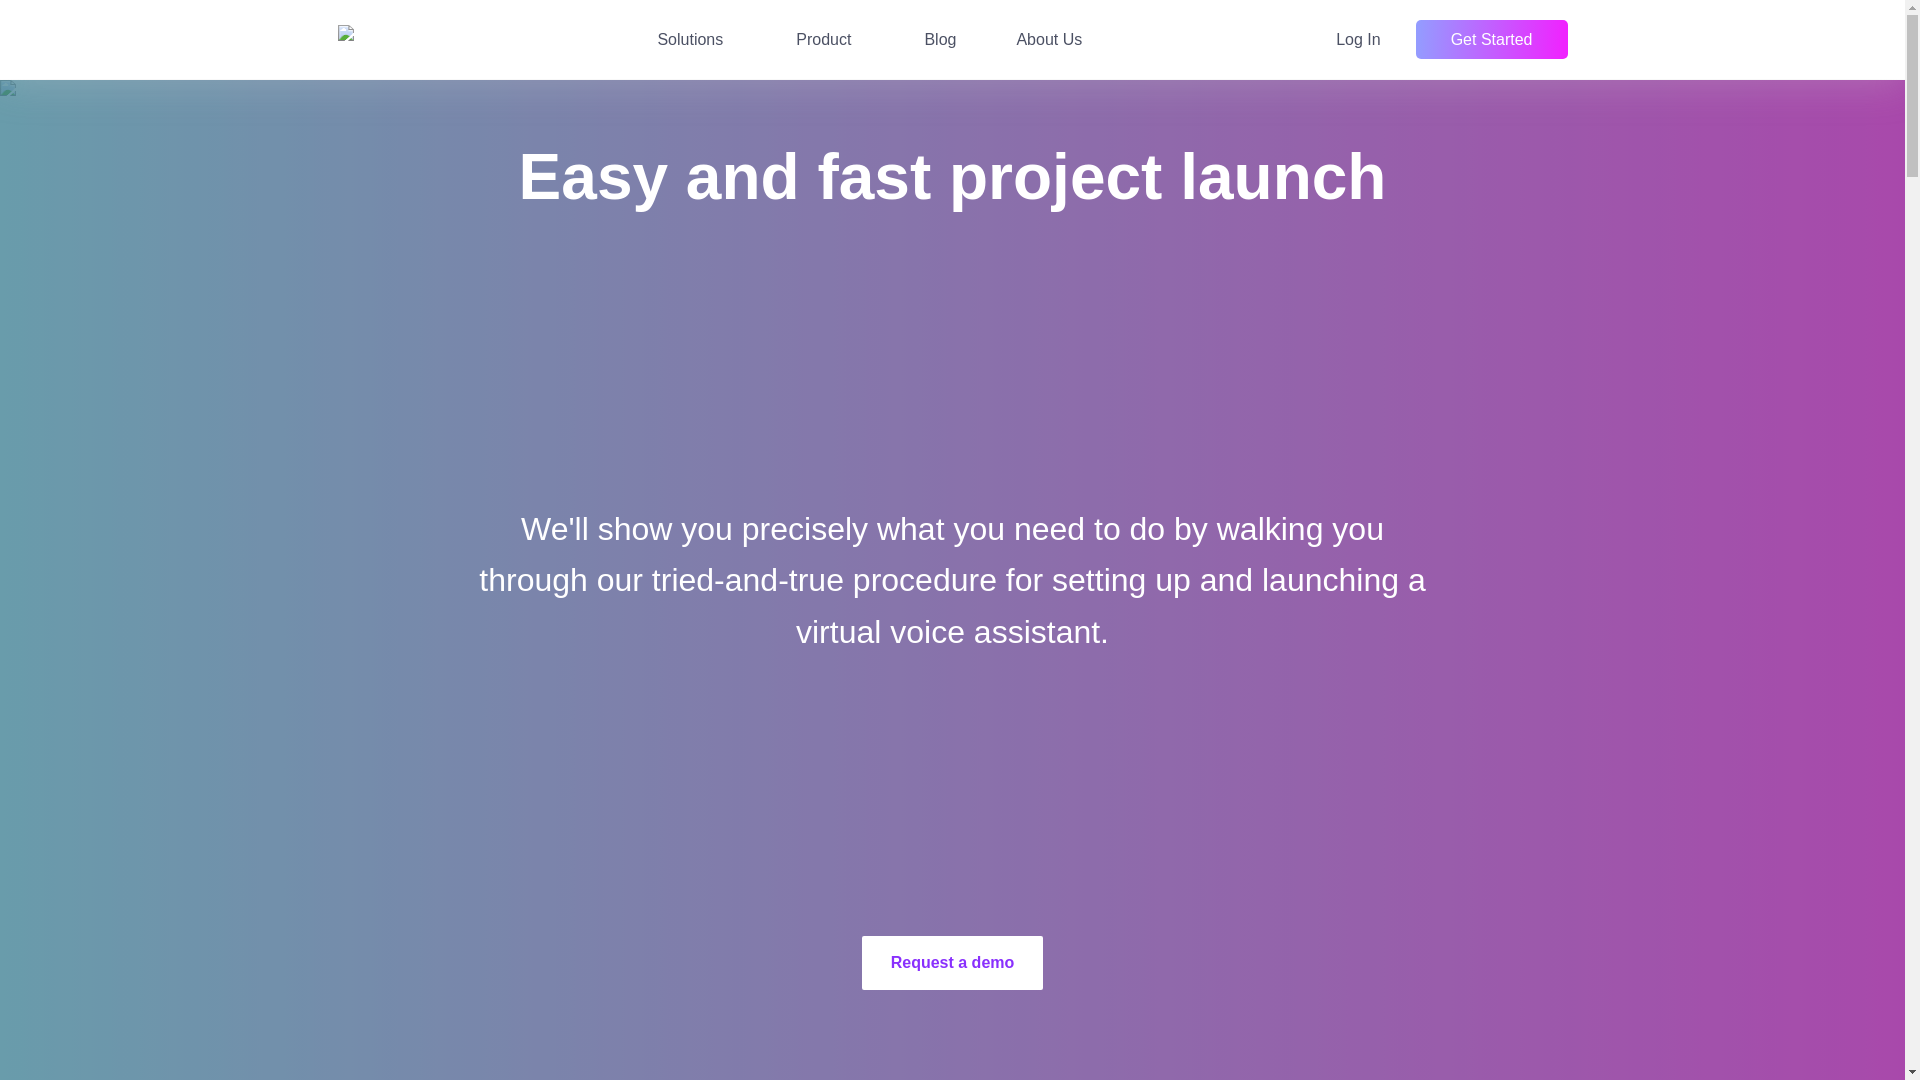 This screenshot has height=1080, width=1920. What do you see at coordinates (1358, 39) in the screenshot?
I see `Log In` at bounding box center [1358, 39].